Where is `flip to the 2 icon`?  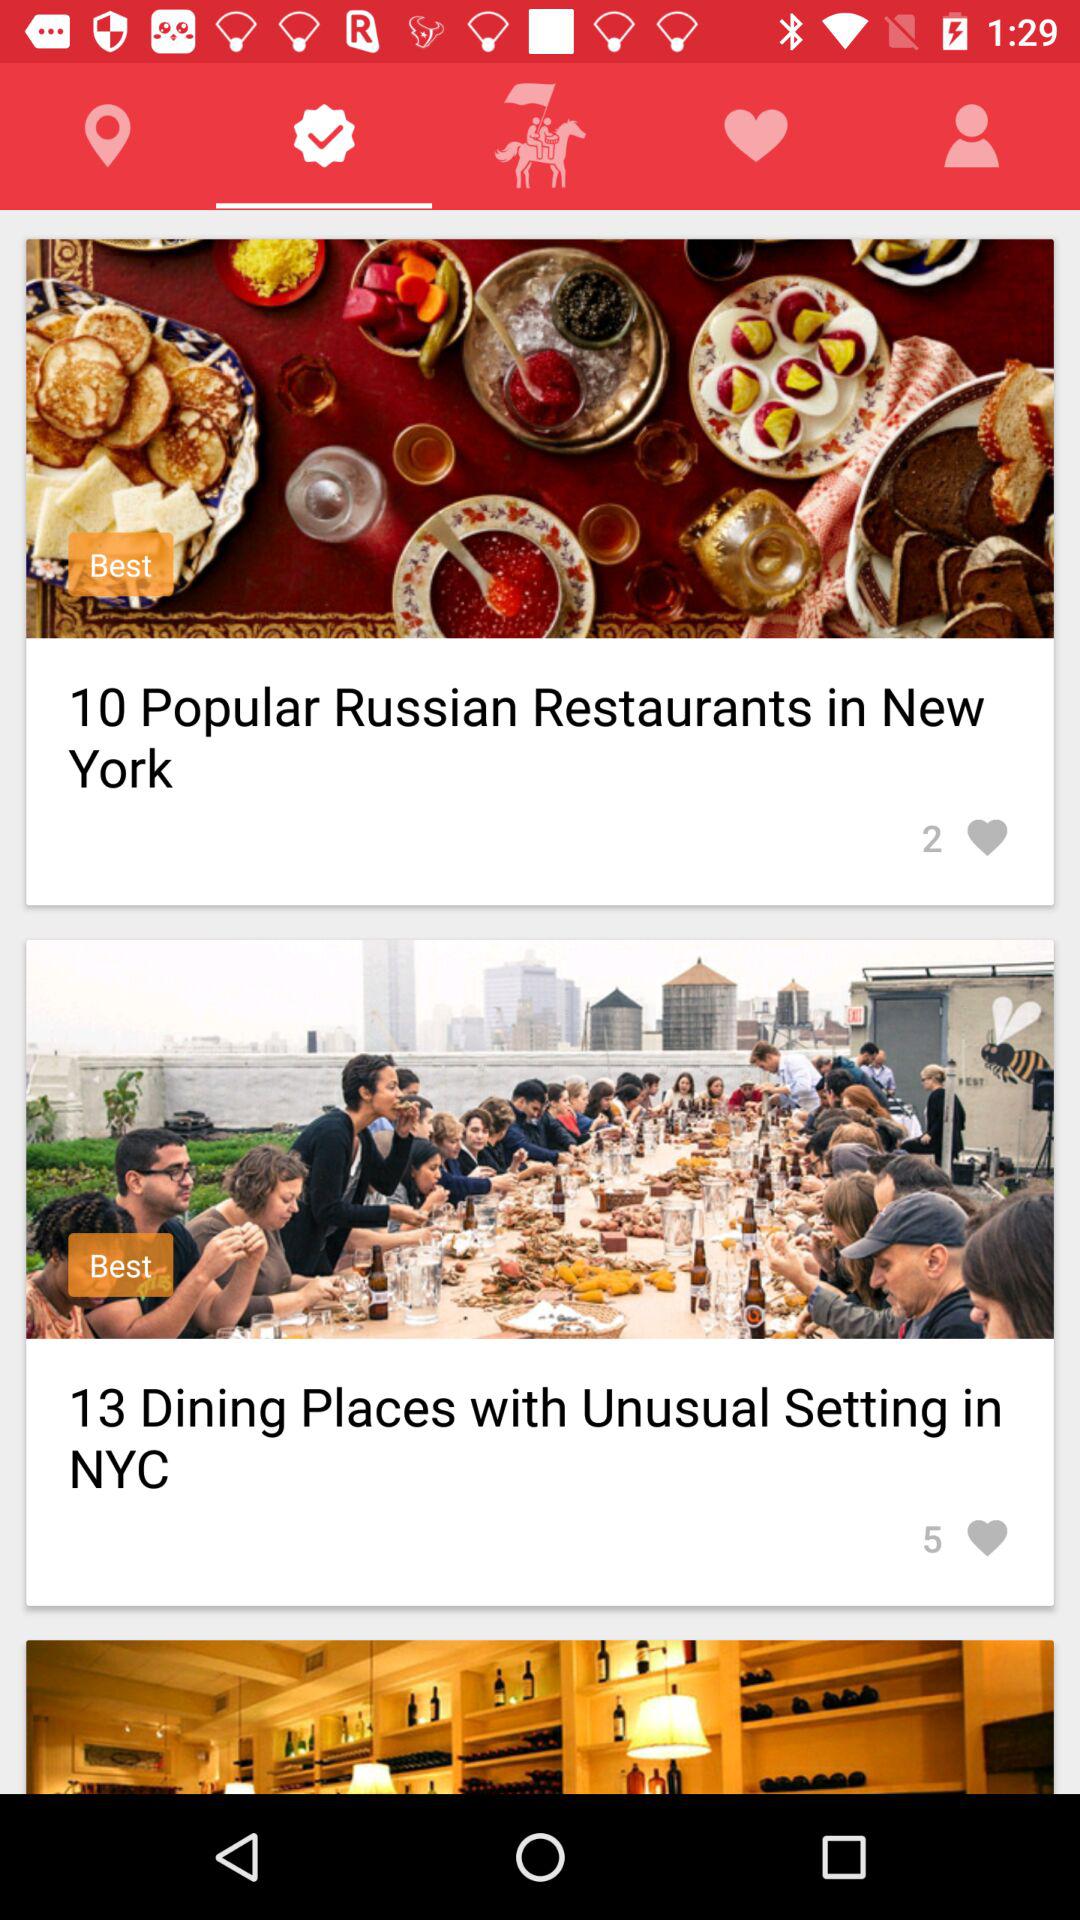 flip to the 2 icon is located at coordinates (966, 838).